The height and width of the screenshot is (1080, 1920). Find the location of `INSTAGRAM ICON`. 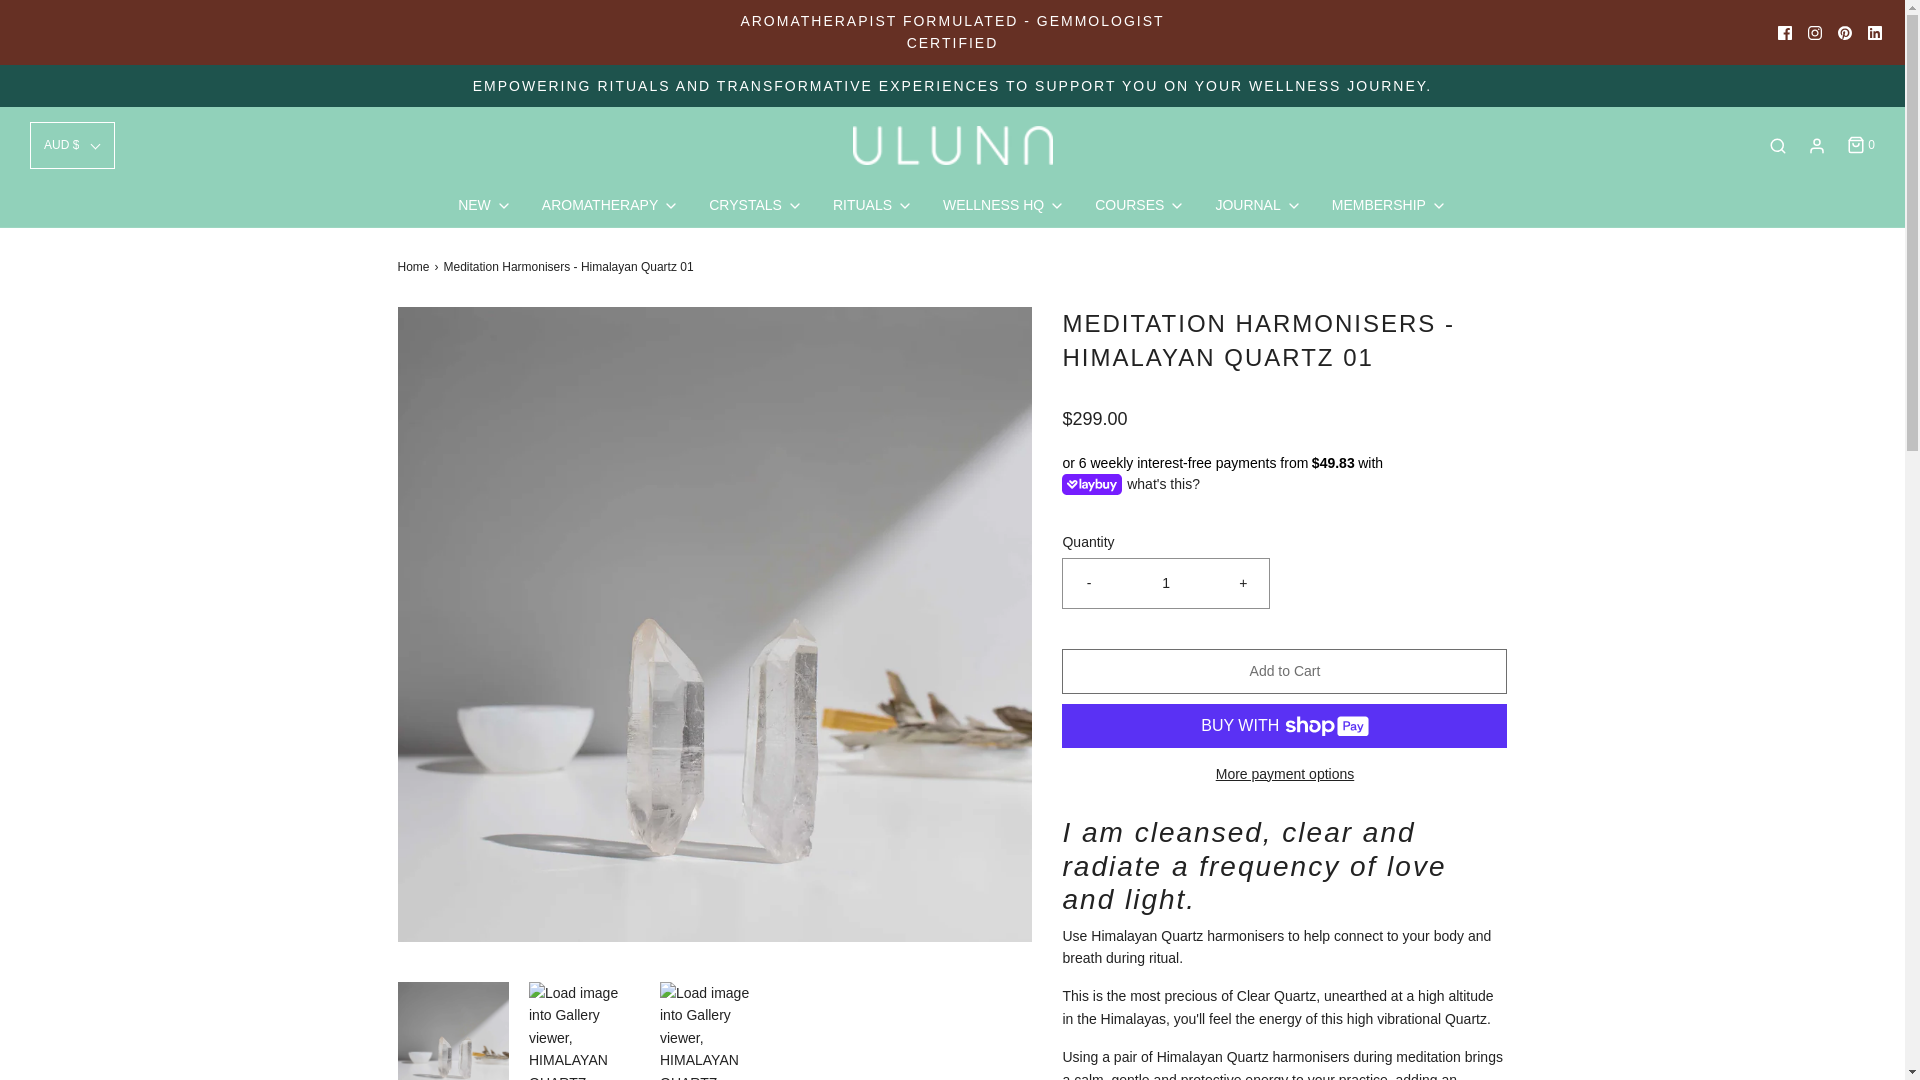

INSTAGRAM ICON is located at coordinates (1815, 32).